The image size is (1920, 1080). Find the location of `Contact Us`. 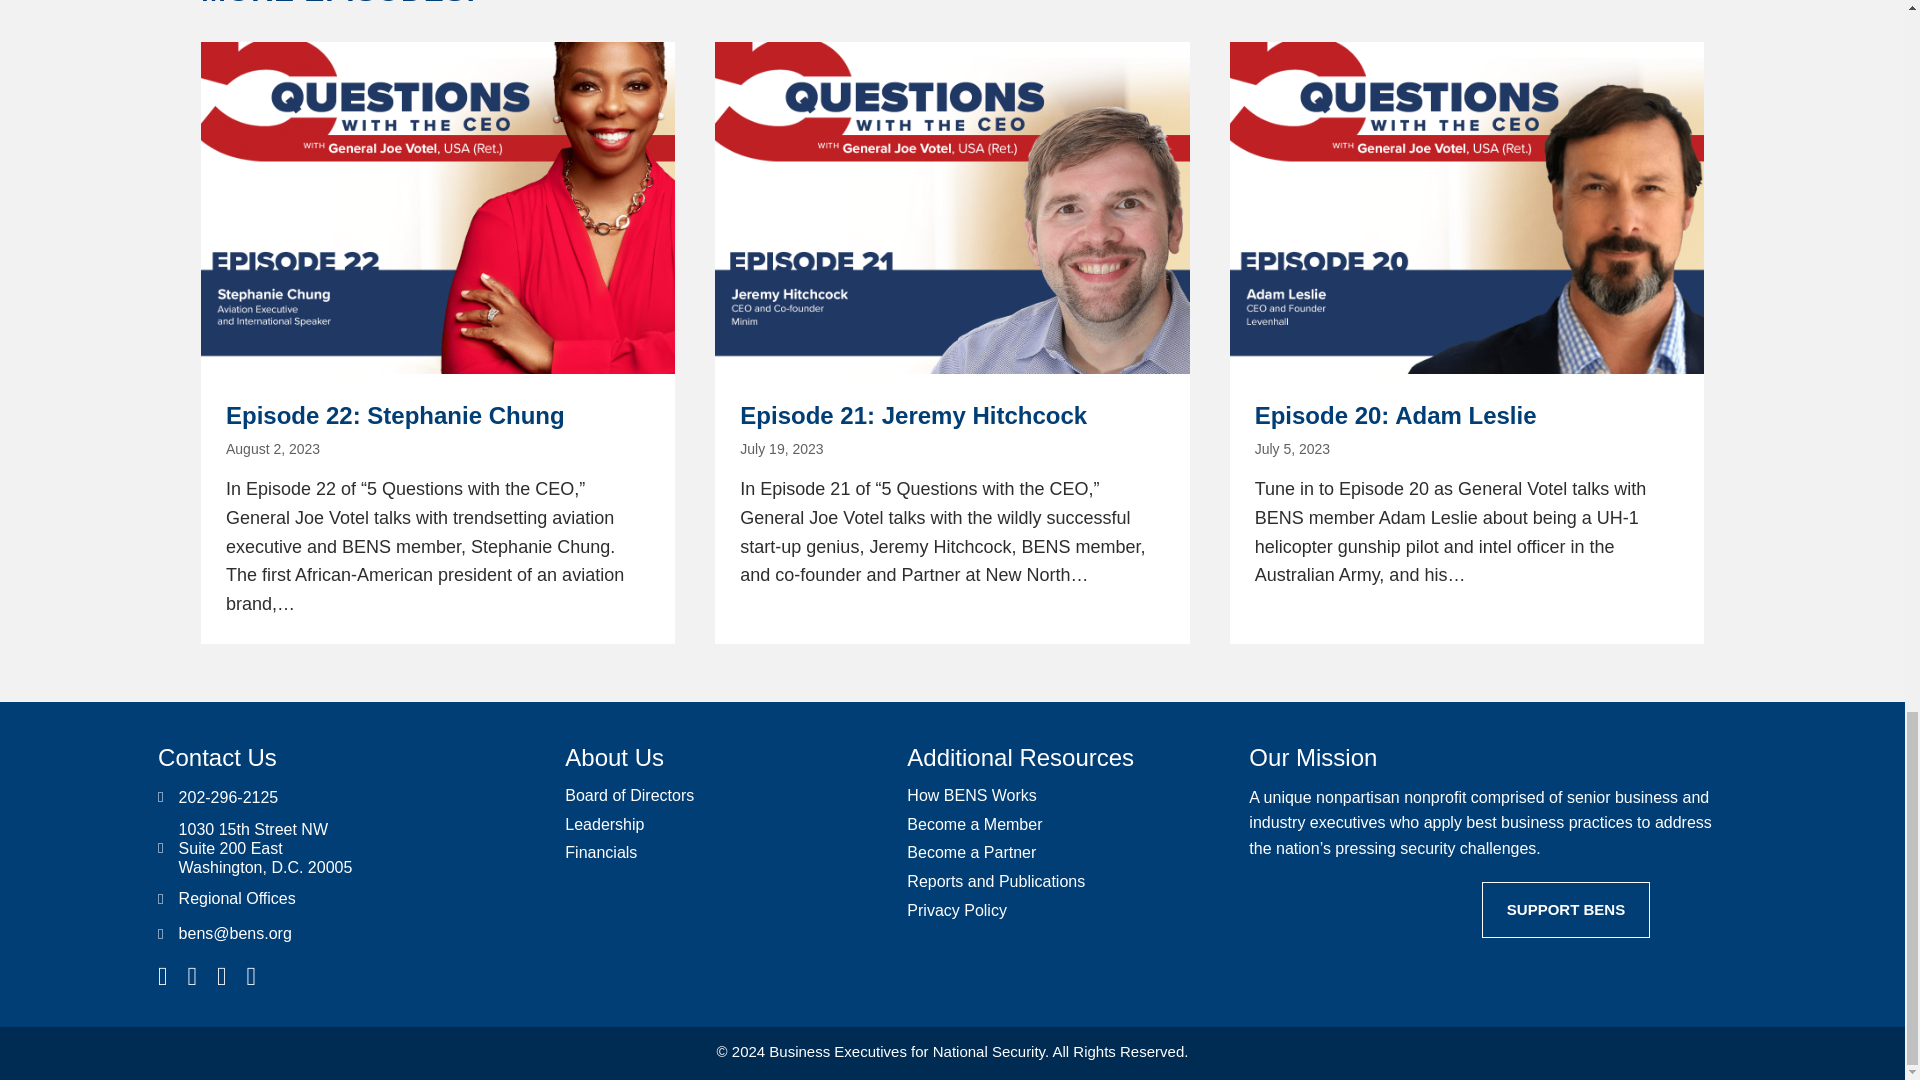

Contact Us is located at coordinates (216, 758).